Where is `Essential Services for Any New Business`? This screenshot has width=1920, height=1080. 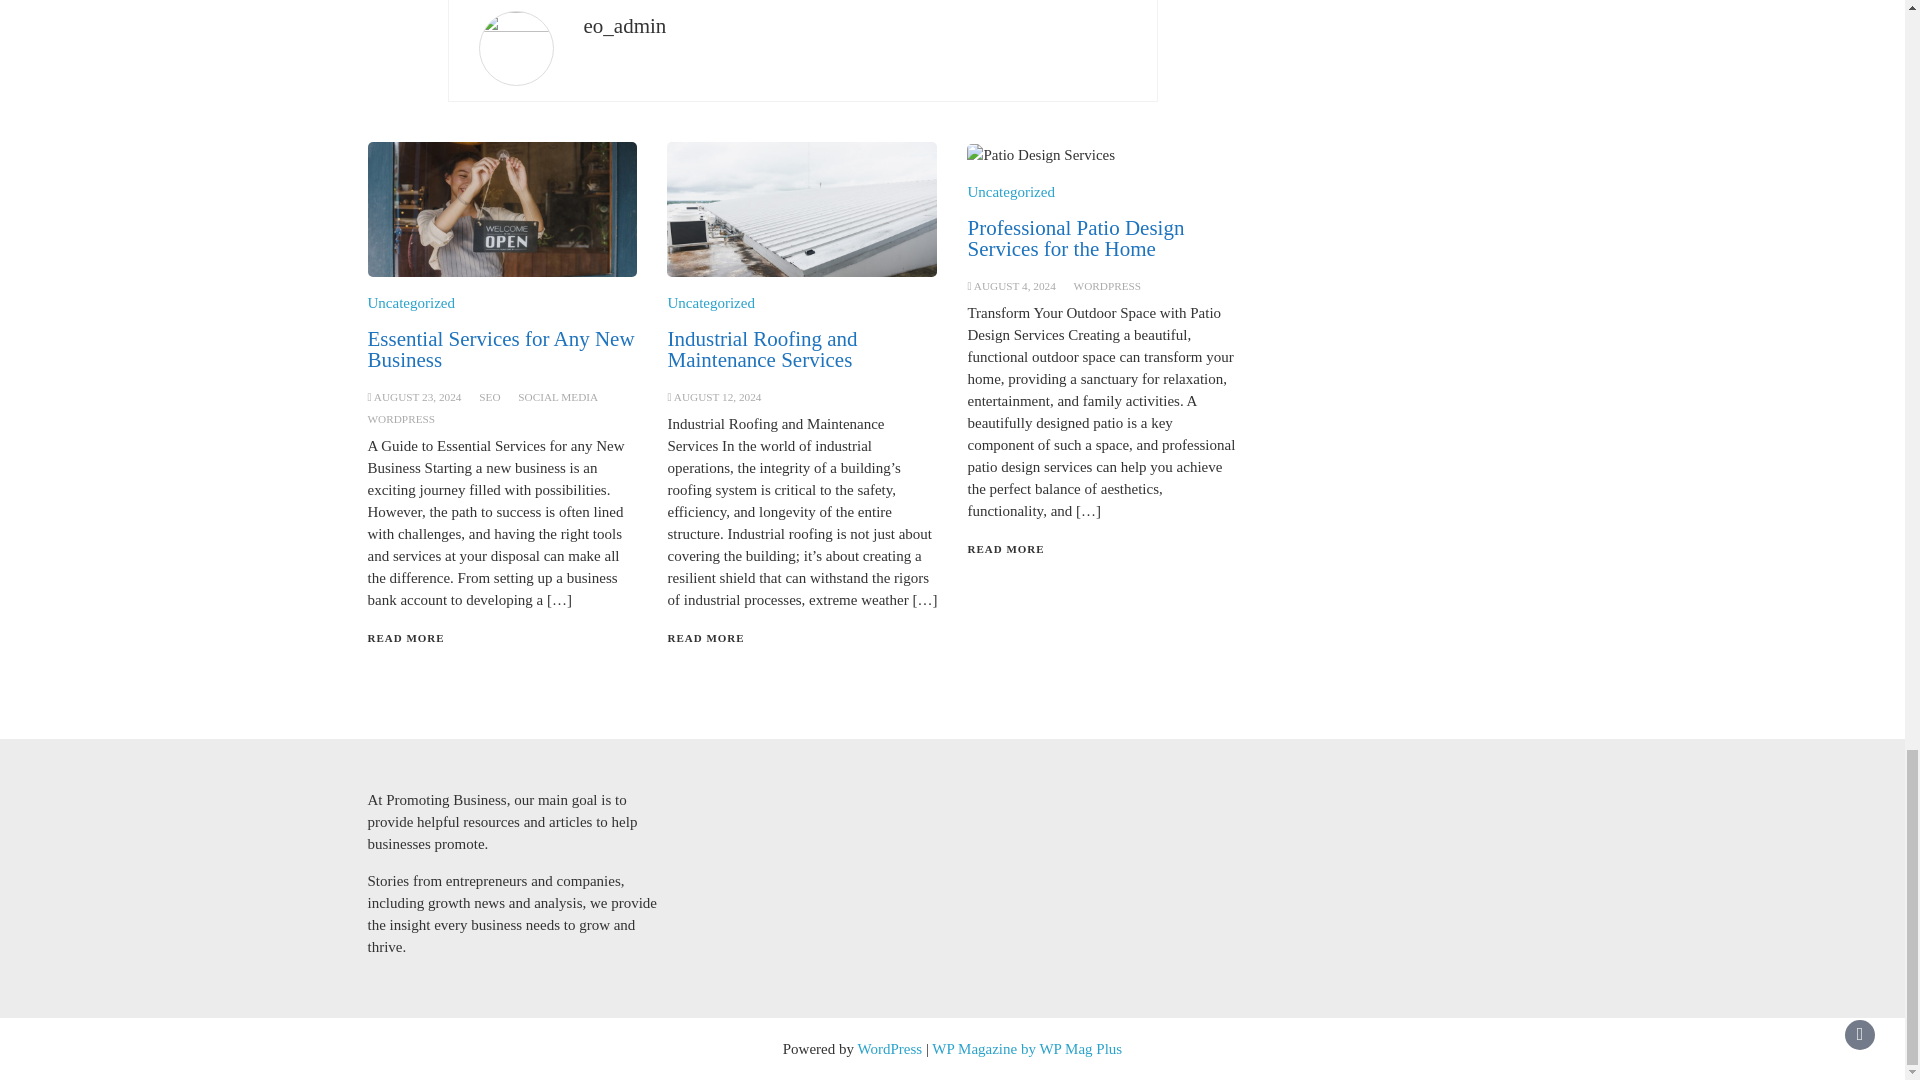
Essential Services for Any New Business is located at coordinates (502, 349).